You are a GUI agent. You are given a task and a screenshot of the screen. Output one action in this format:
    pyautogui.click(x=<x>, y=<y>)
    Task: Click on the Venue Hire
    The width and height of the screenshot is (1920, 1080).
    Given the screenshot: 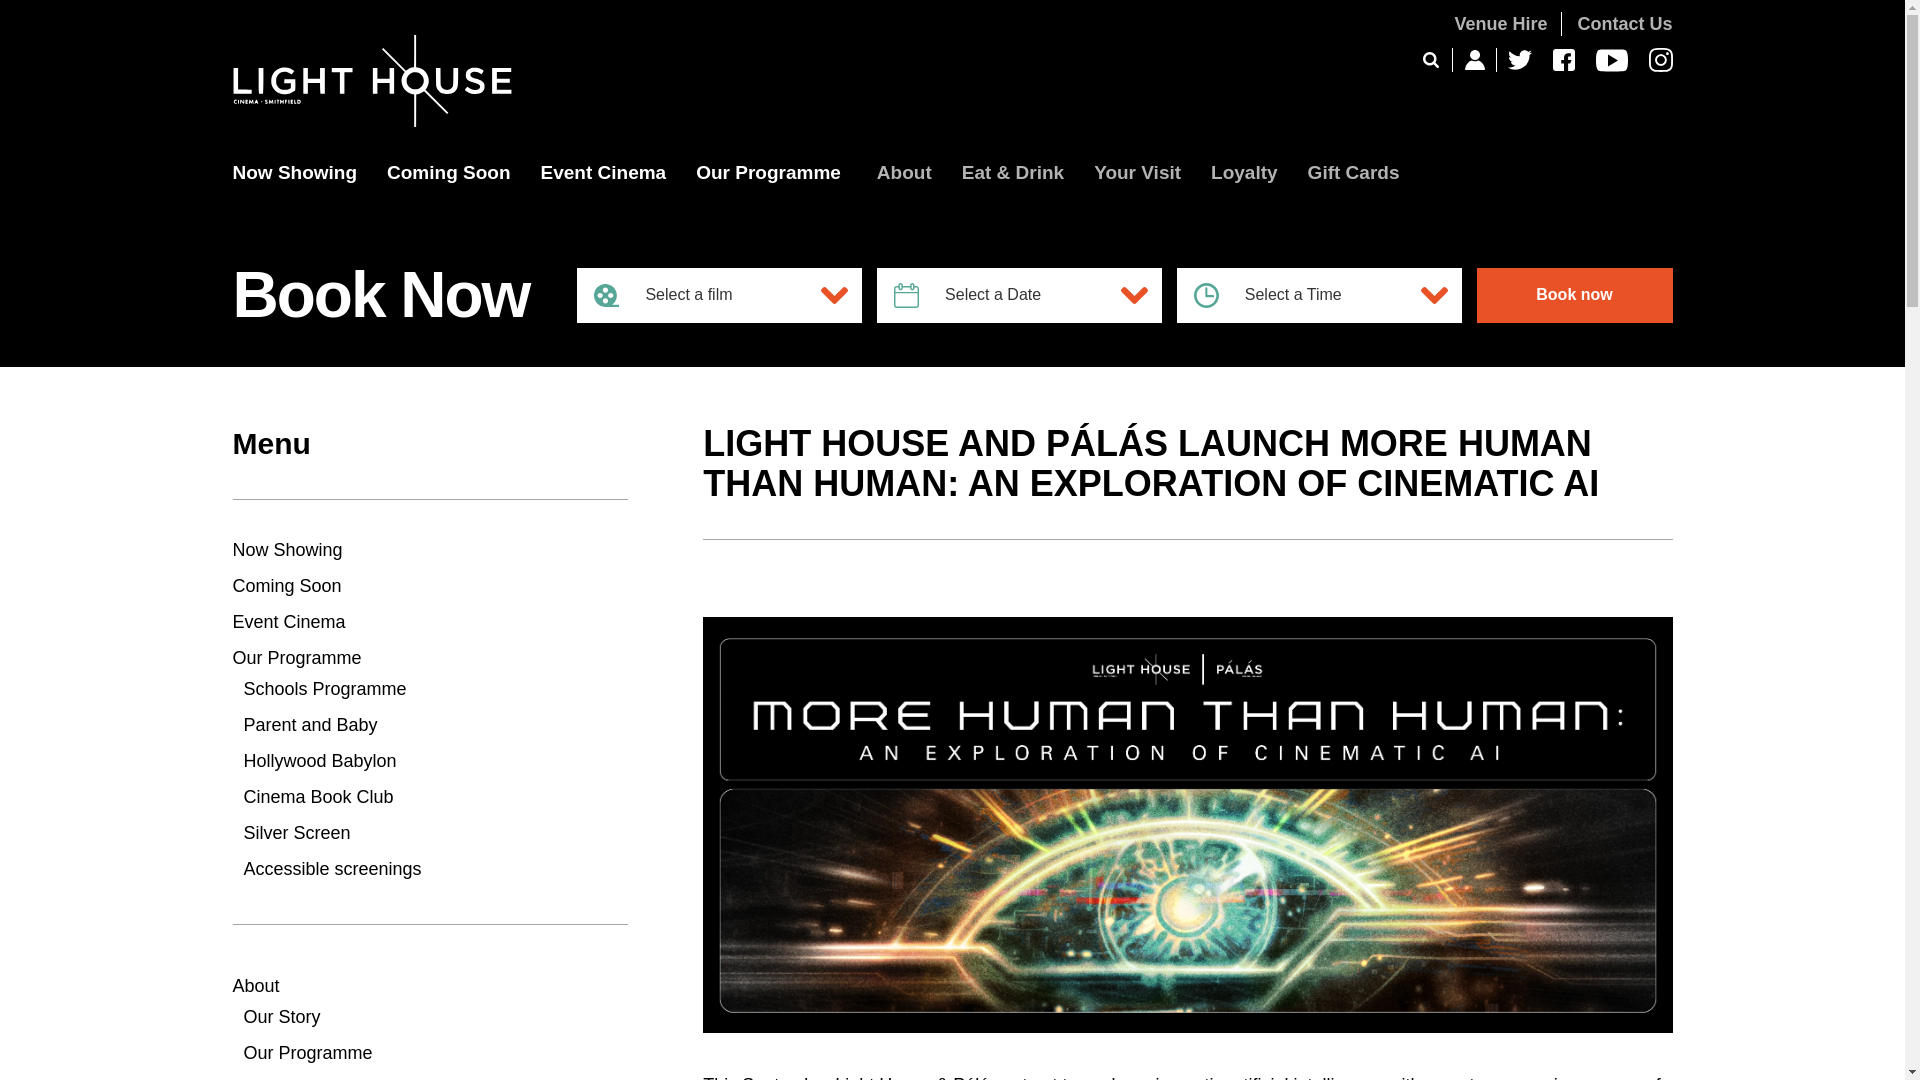 What is the action you would take?
    pyautogui.click(x=1500, y=24)
    